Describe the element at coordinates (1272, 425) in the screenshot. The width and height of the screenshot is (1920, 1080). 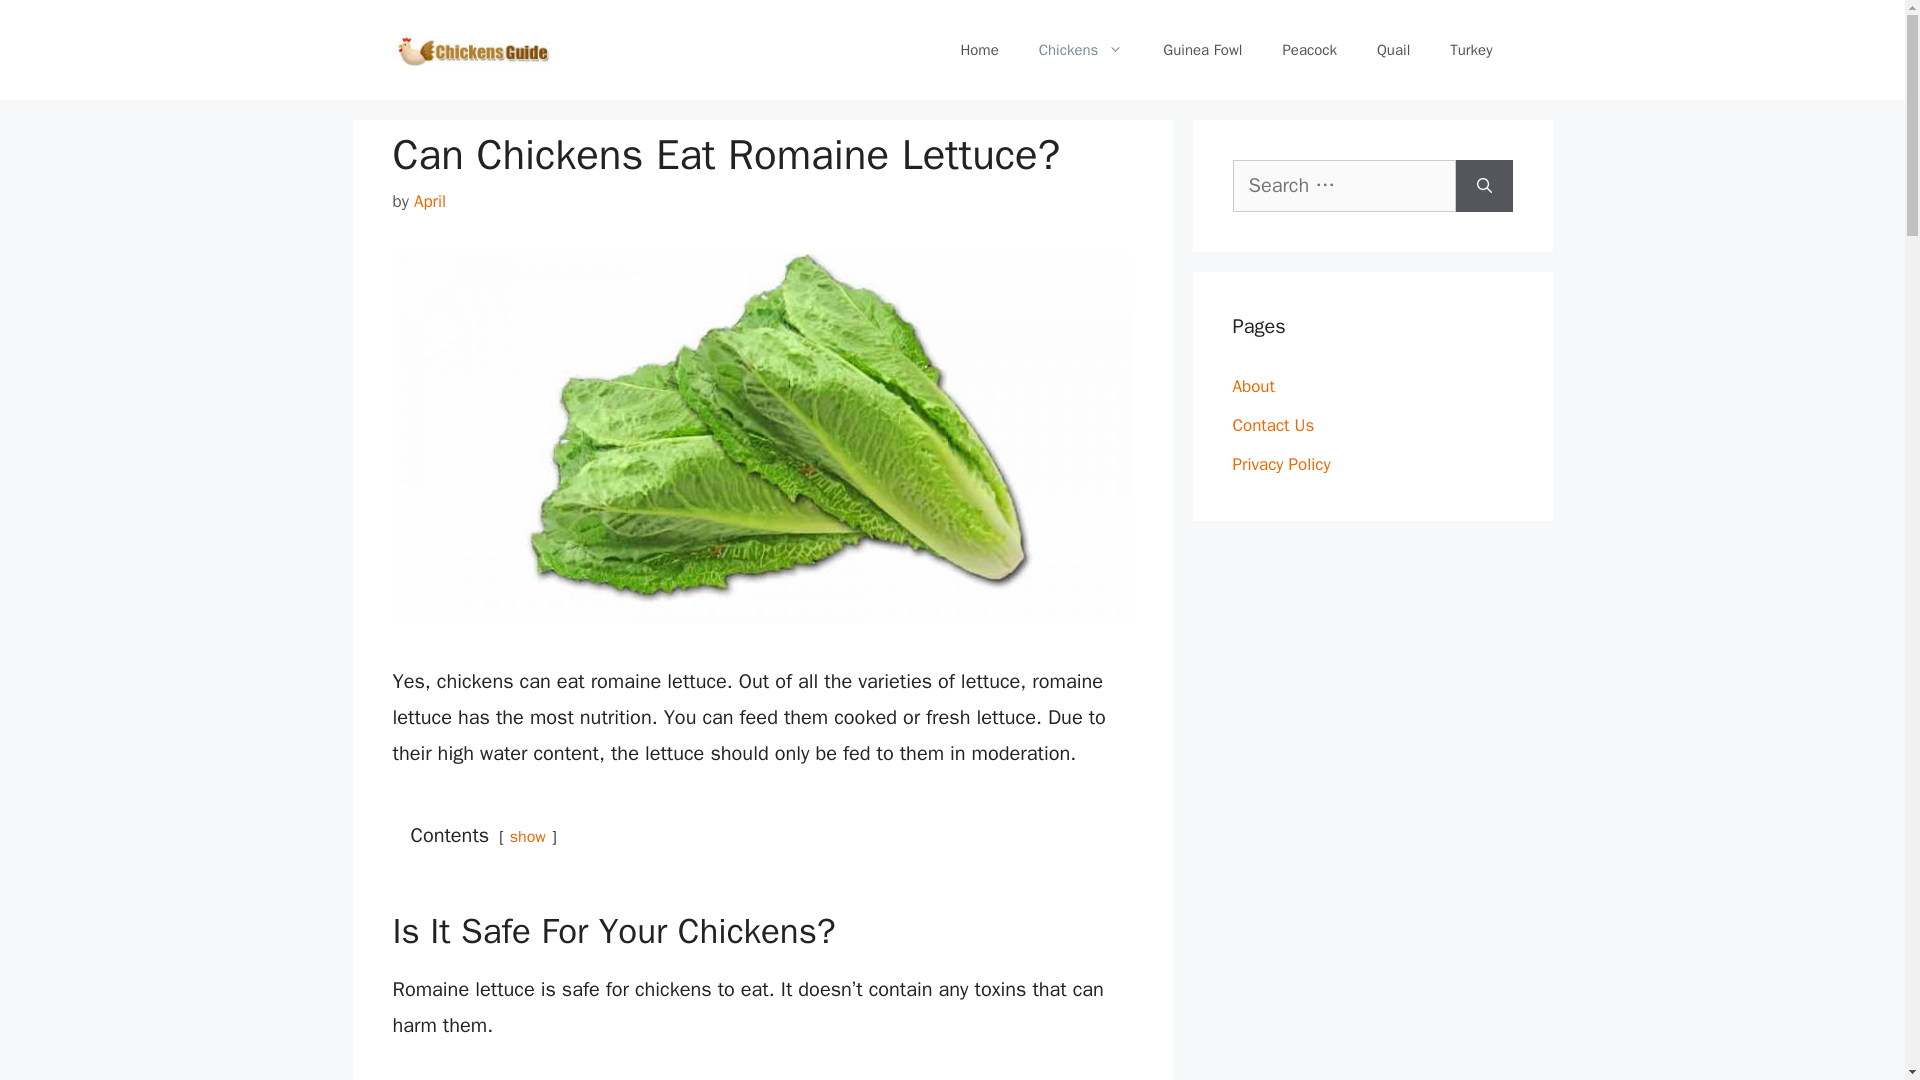
I see `Contact Us` at that location.